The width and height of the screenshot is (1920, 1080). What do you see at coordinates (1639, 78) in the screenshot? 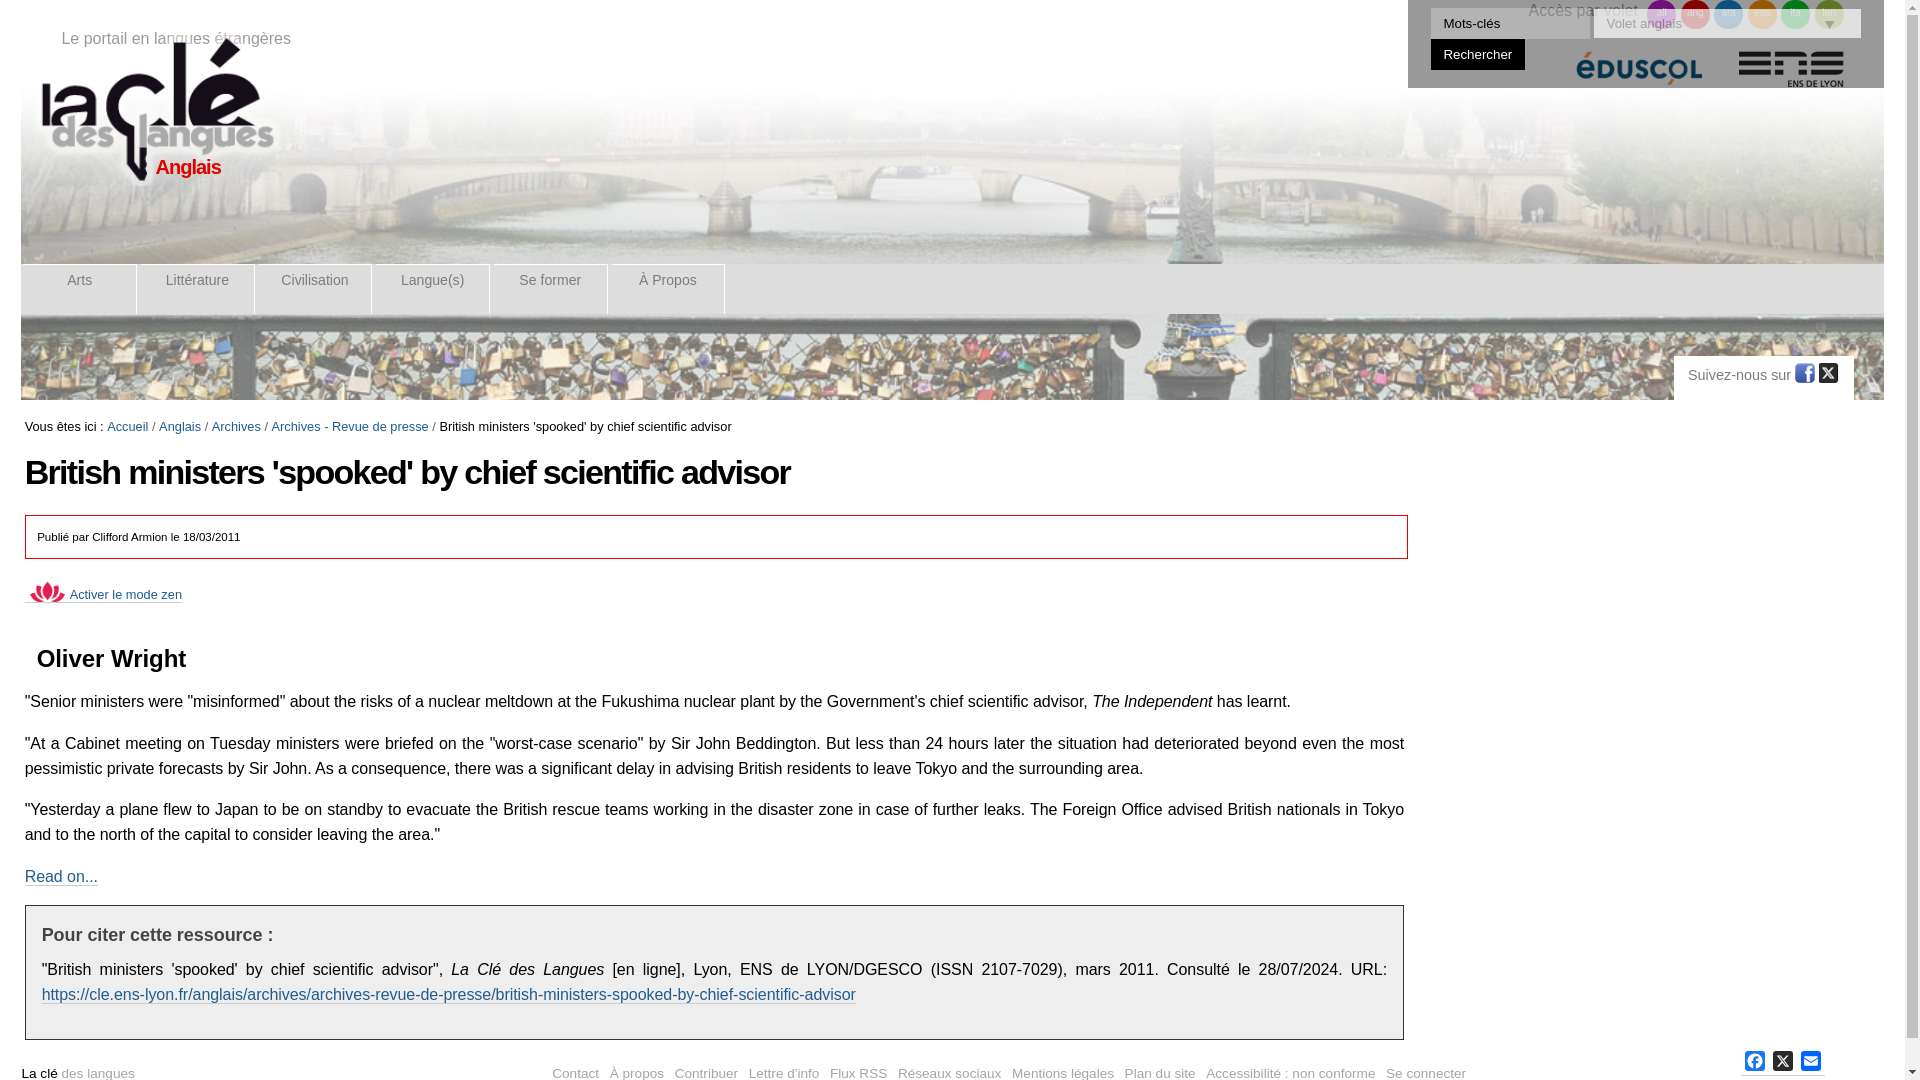
I see `EduScol` at bounding box center [1639, 78].